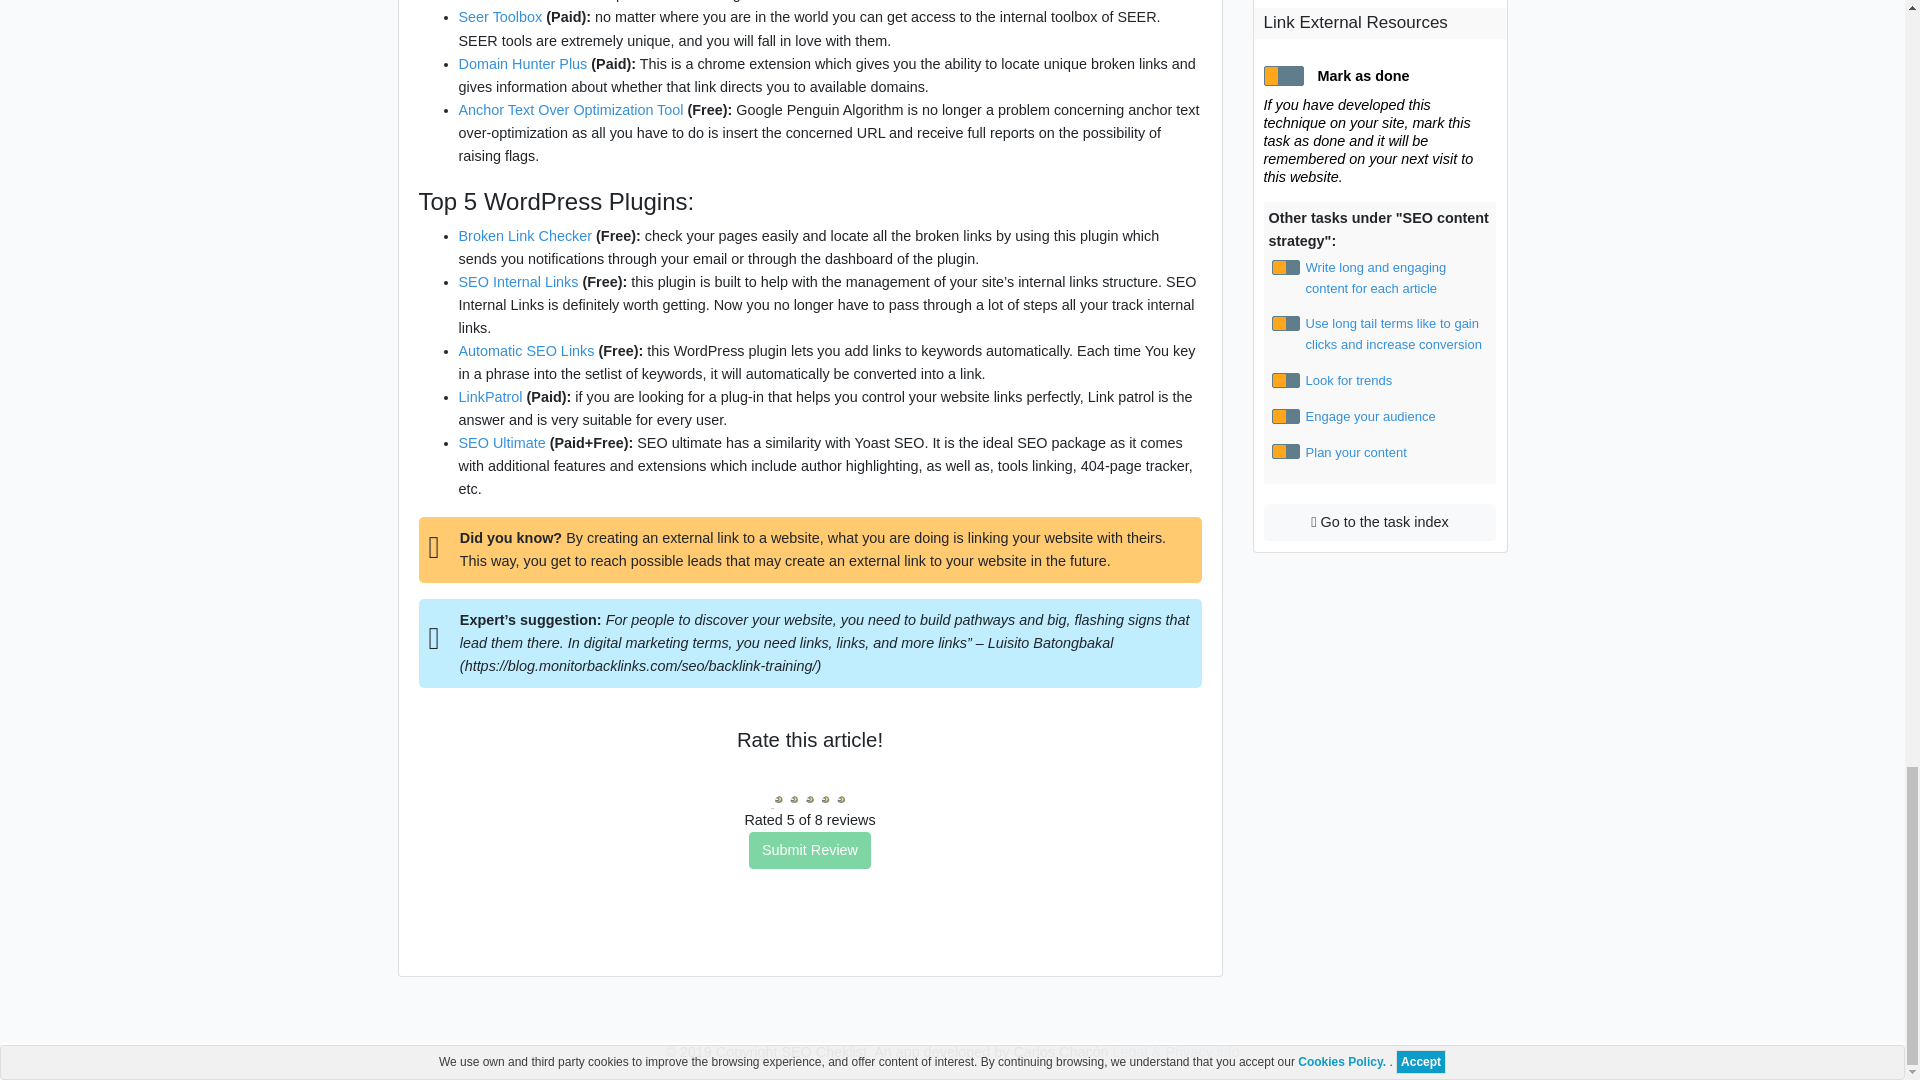 The image size is (1920, 1080). What do you see at coordinates (810, 850) in the screenshot?
I see `Submit Review` at bounding box center [810, 850].